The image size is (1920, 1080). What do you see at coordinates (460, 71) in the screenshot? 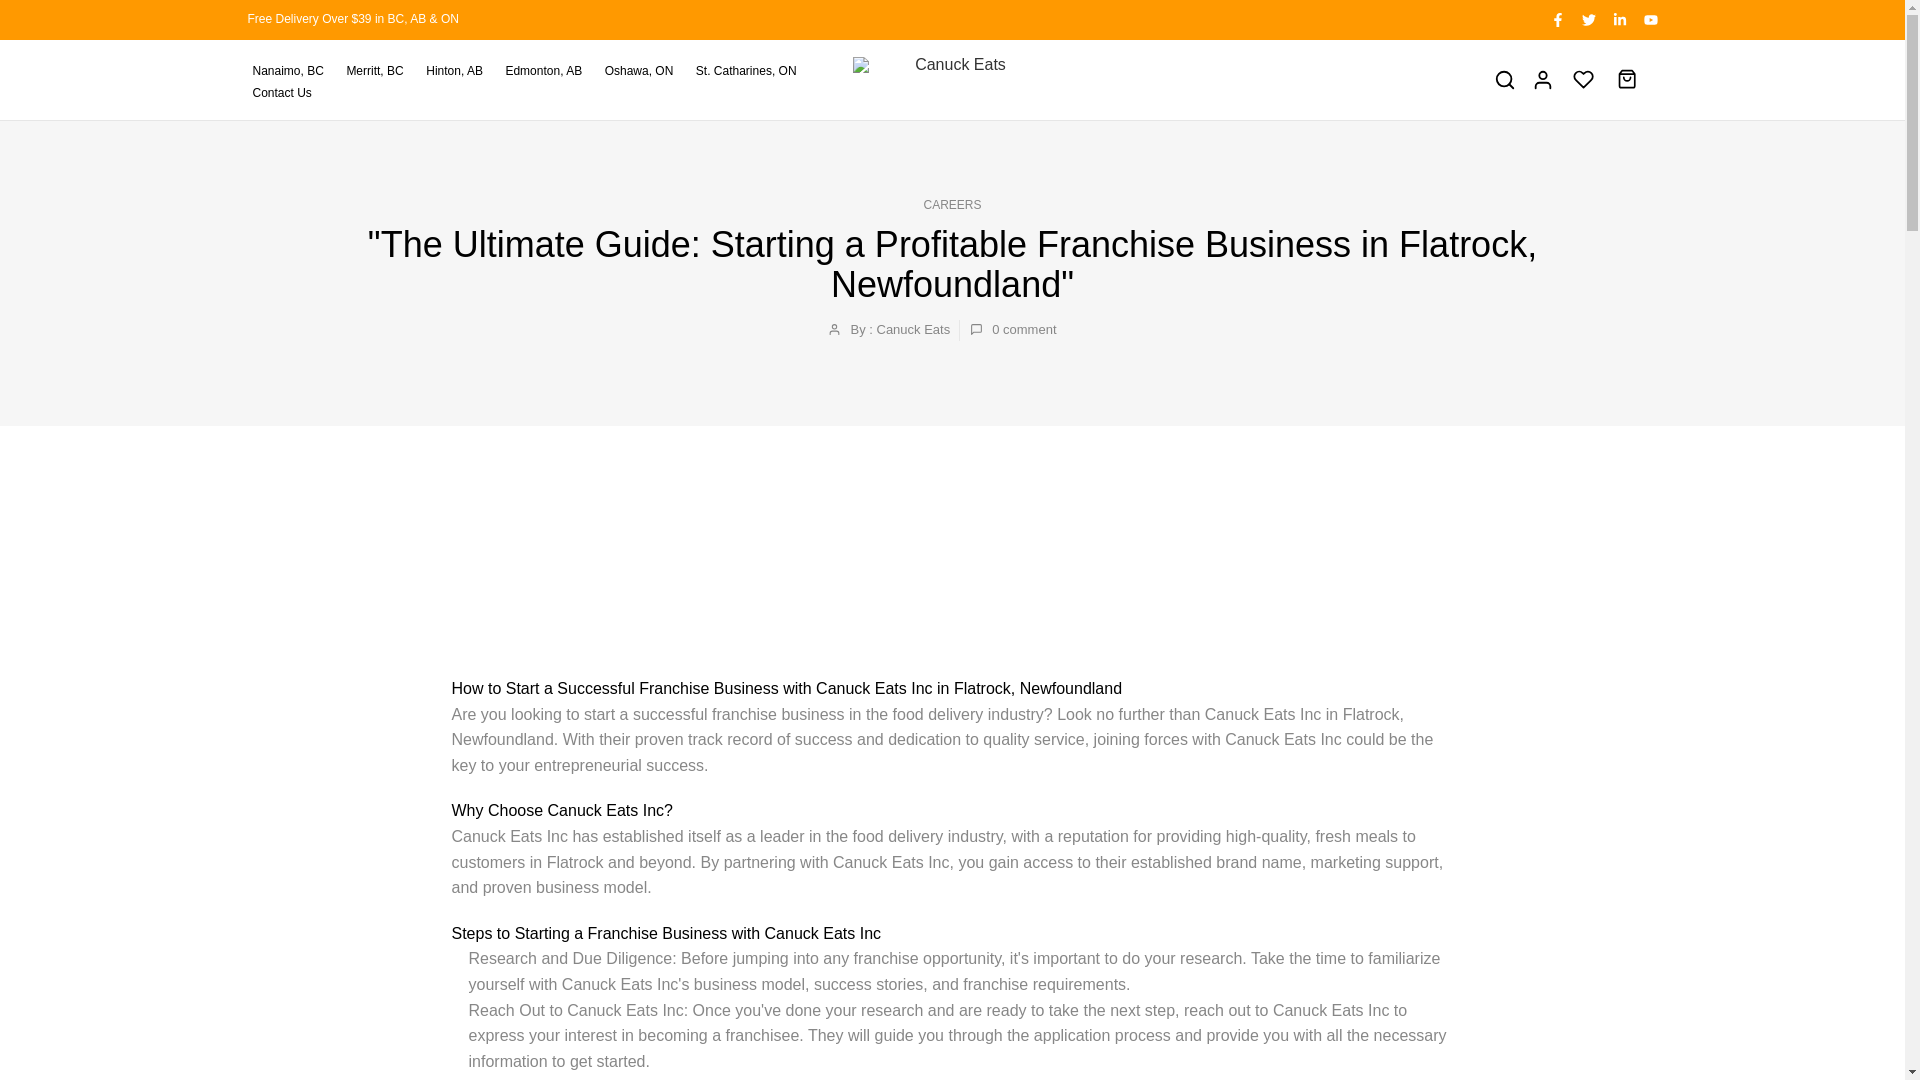
I see `Hinton, AB` at bounding box center [460, 71].